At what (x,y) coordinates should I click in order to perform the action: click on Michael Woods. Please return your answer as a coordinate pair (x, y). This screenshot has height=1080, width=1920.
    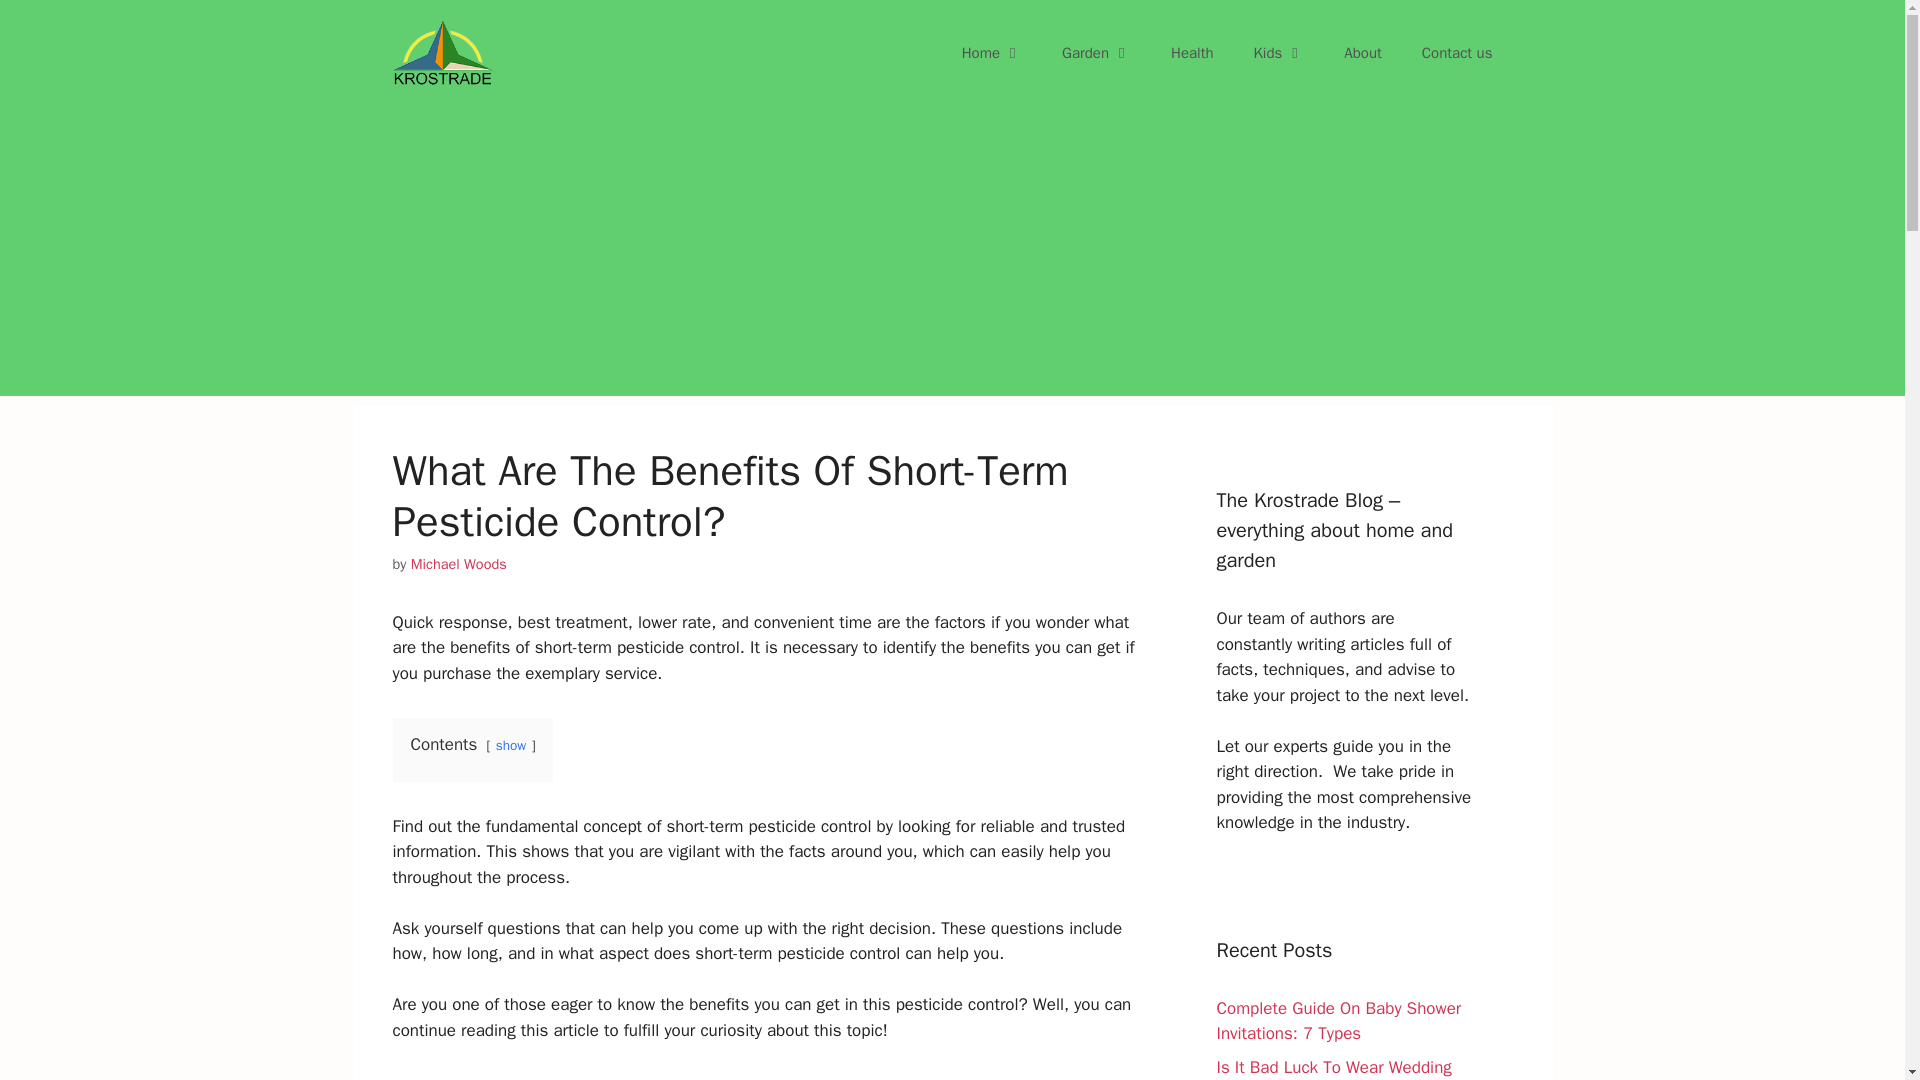
    Looking at the image, I should click on (458, 564).